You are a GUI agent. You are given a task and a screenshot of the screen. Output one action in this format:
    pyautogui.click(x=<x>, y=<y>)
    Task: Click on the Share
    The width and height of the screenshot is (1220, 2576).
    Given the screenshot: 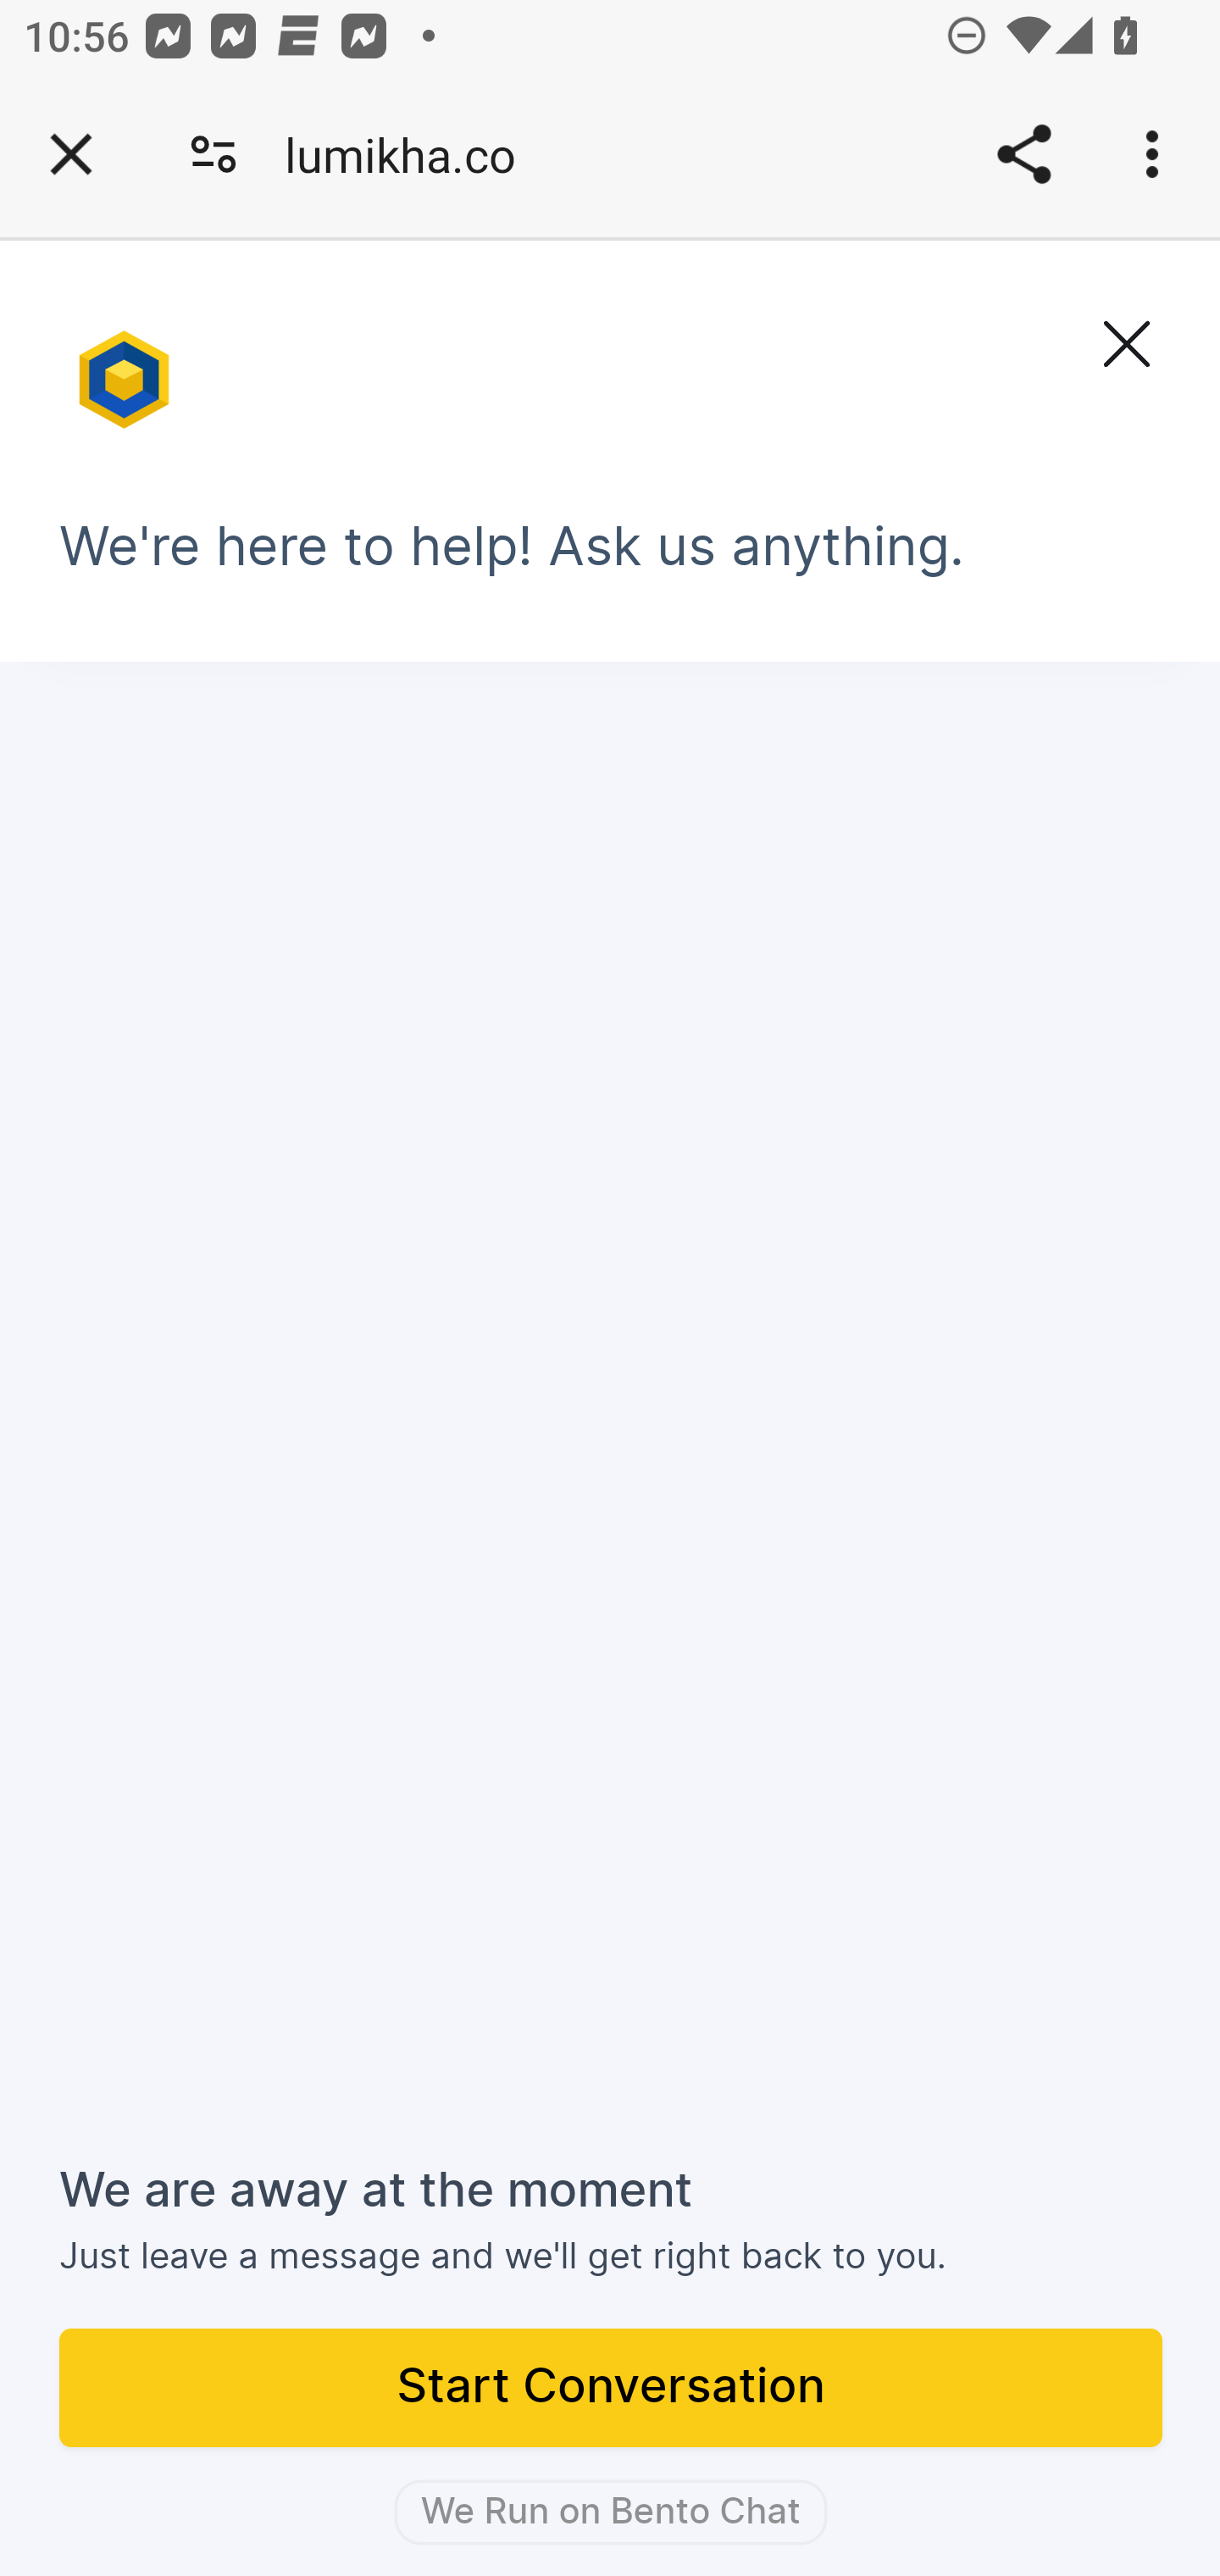 What is the action you would take?
    pyautogui.click(x=1023, y=154)
    